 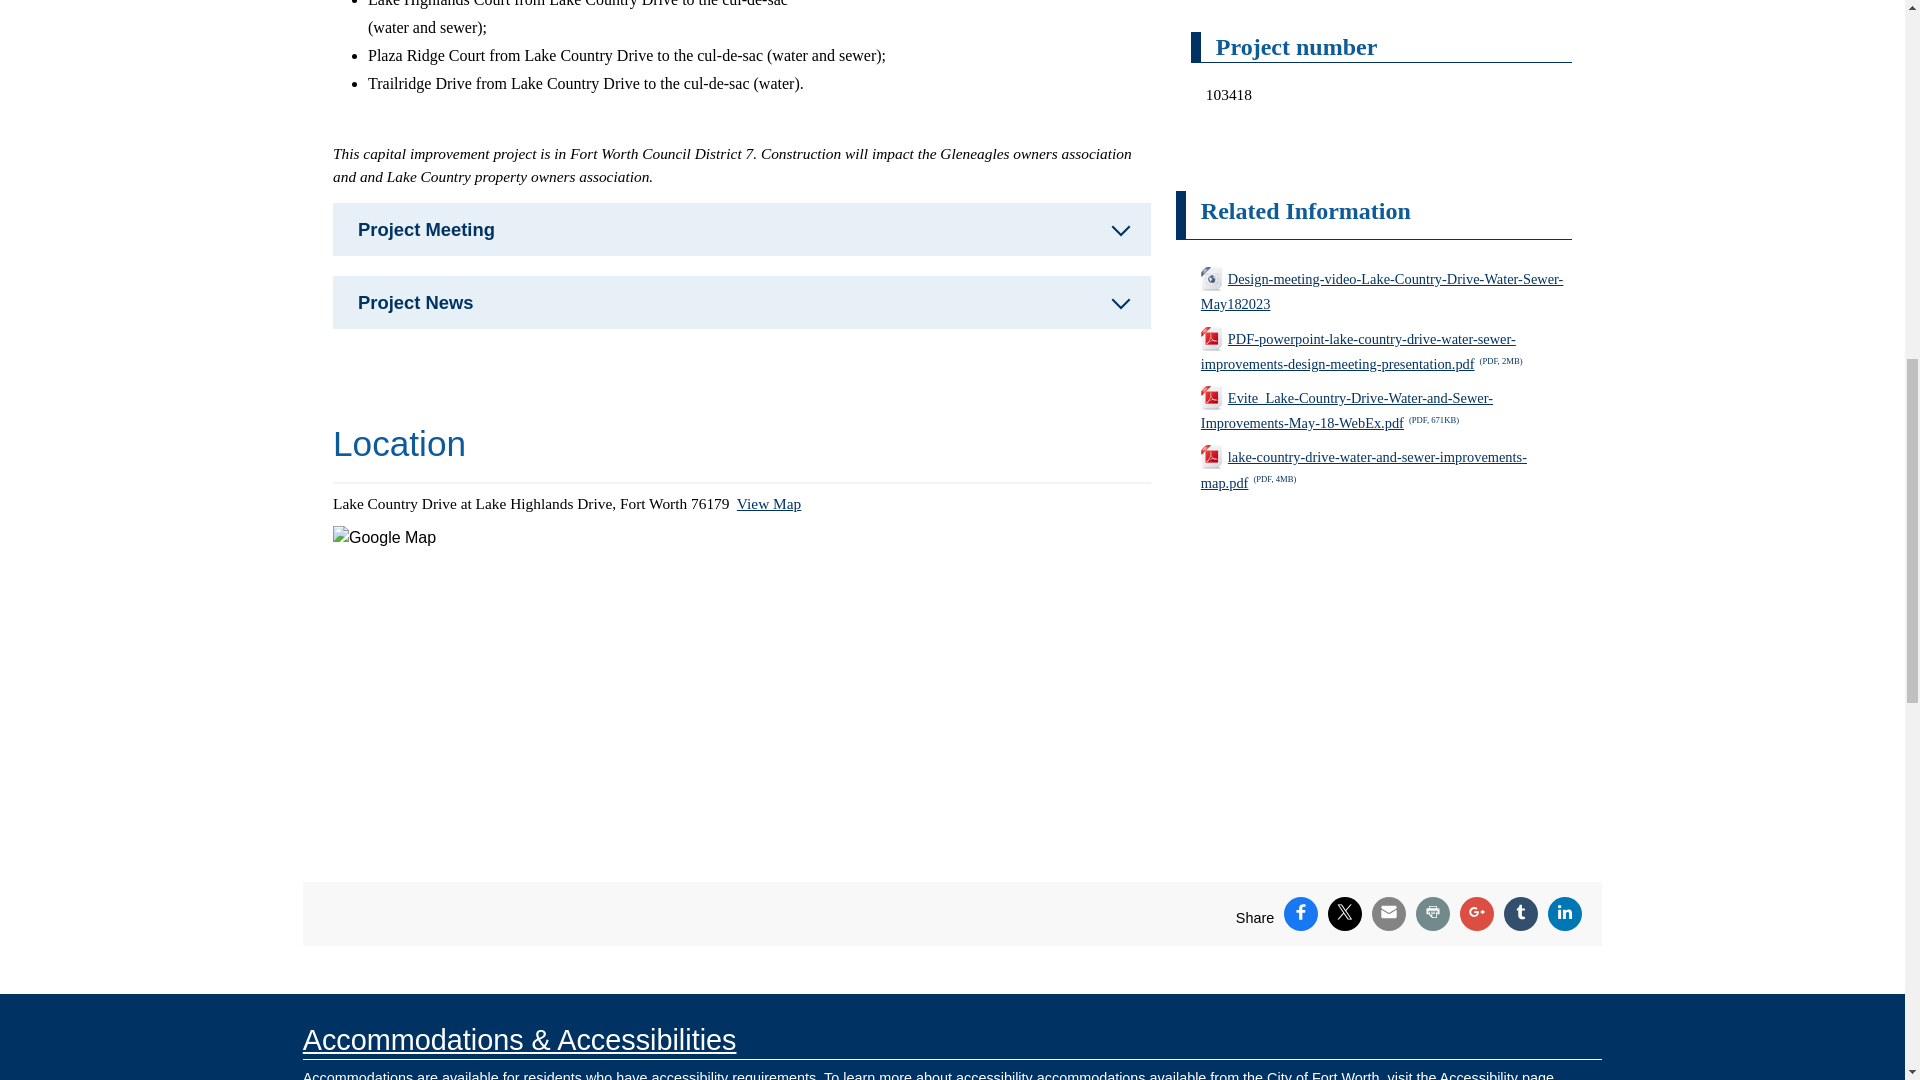 What do you see at coordinates (1386, 469) in the screenshot?
I see `lake-country-drive-water-and-sewer-improvements-map.pdf` at bounding box center [1386, 469].